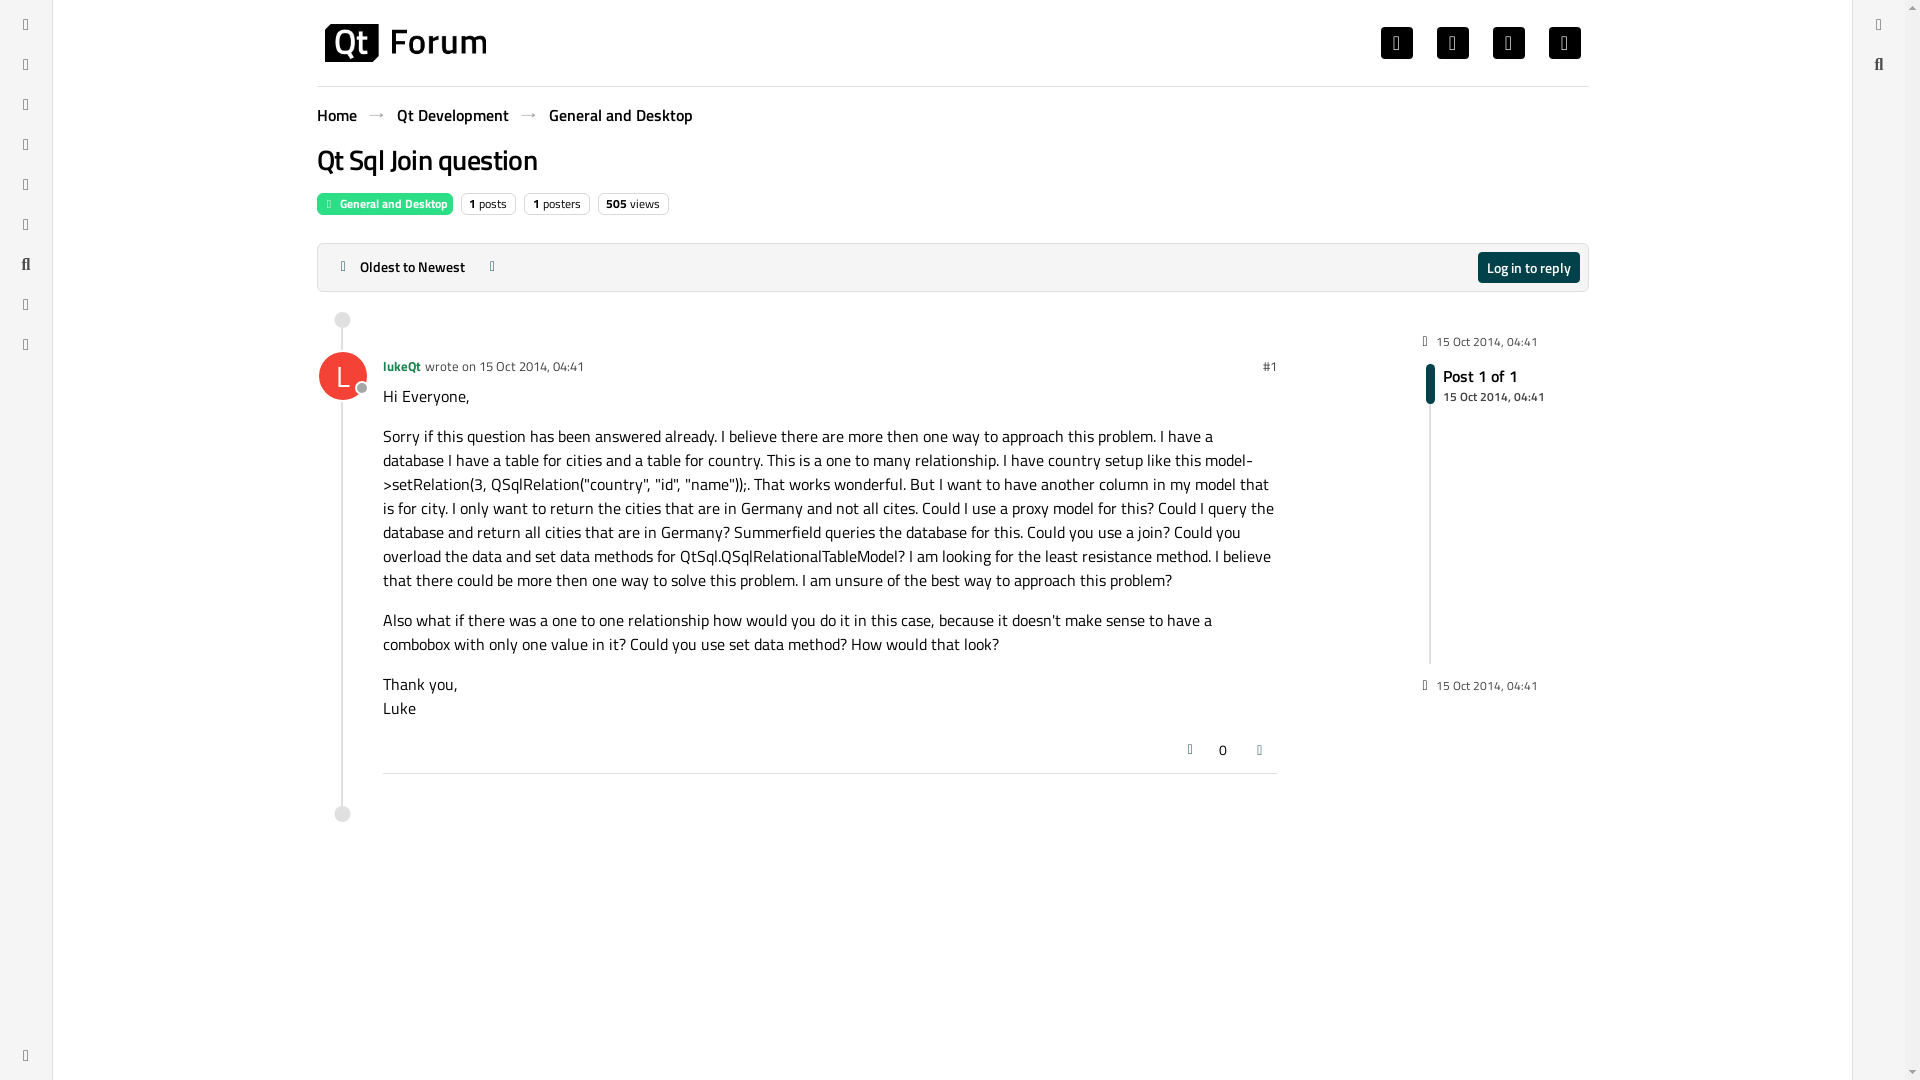 The height and width of the screenshot is (1080, 1920). I want to click on General and Desktop, so click(384, 204).